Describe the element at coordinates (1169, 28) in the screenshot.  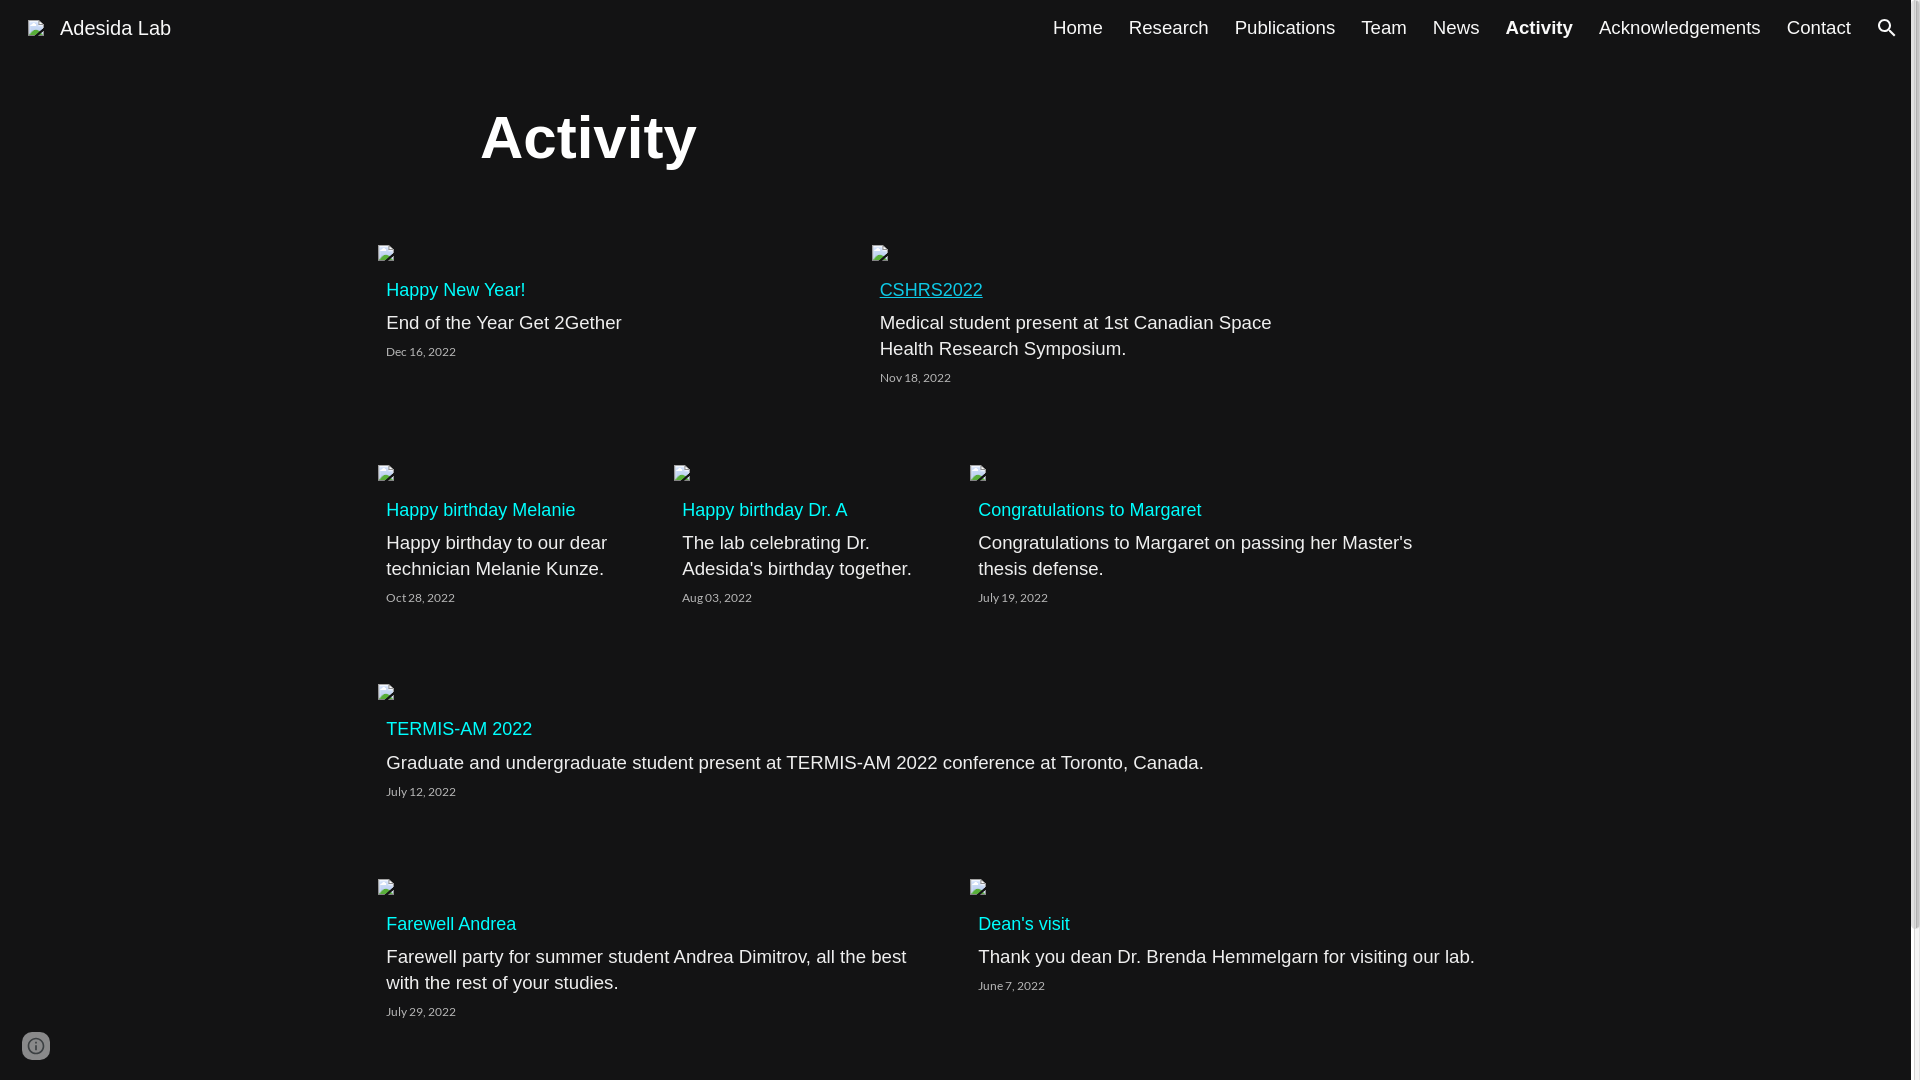
I see `Research` at that location.